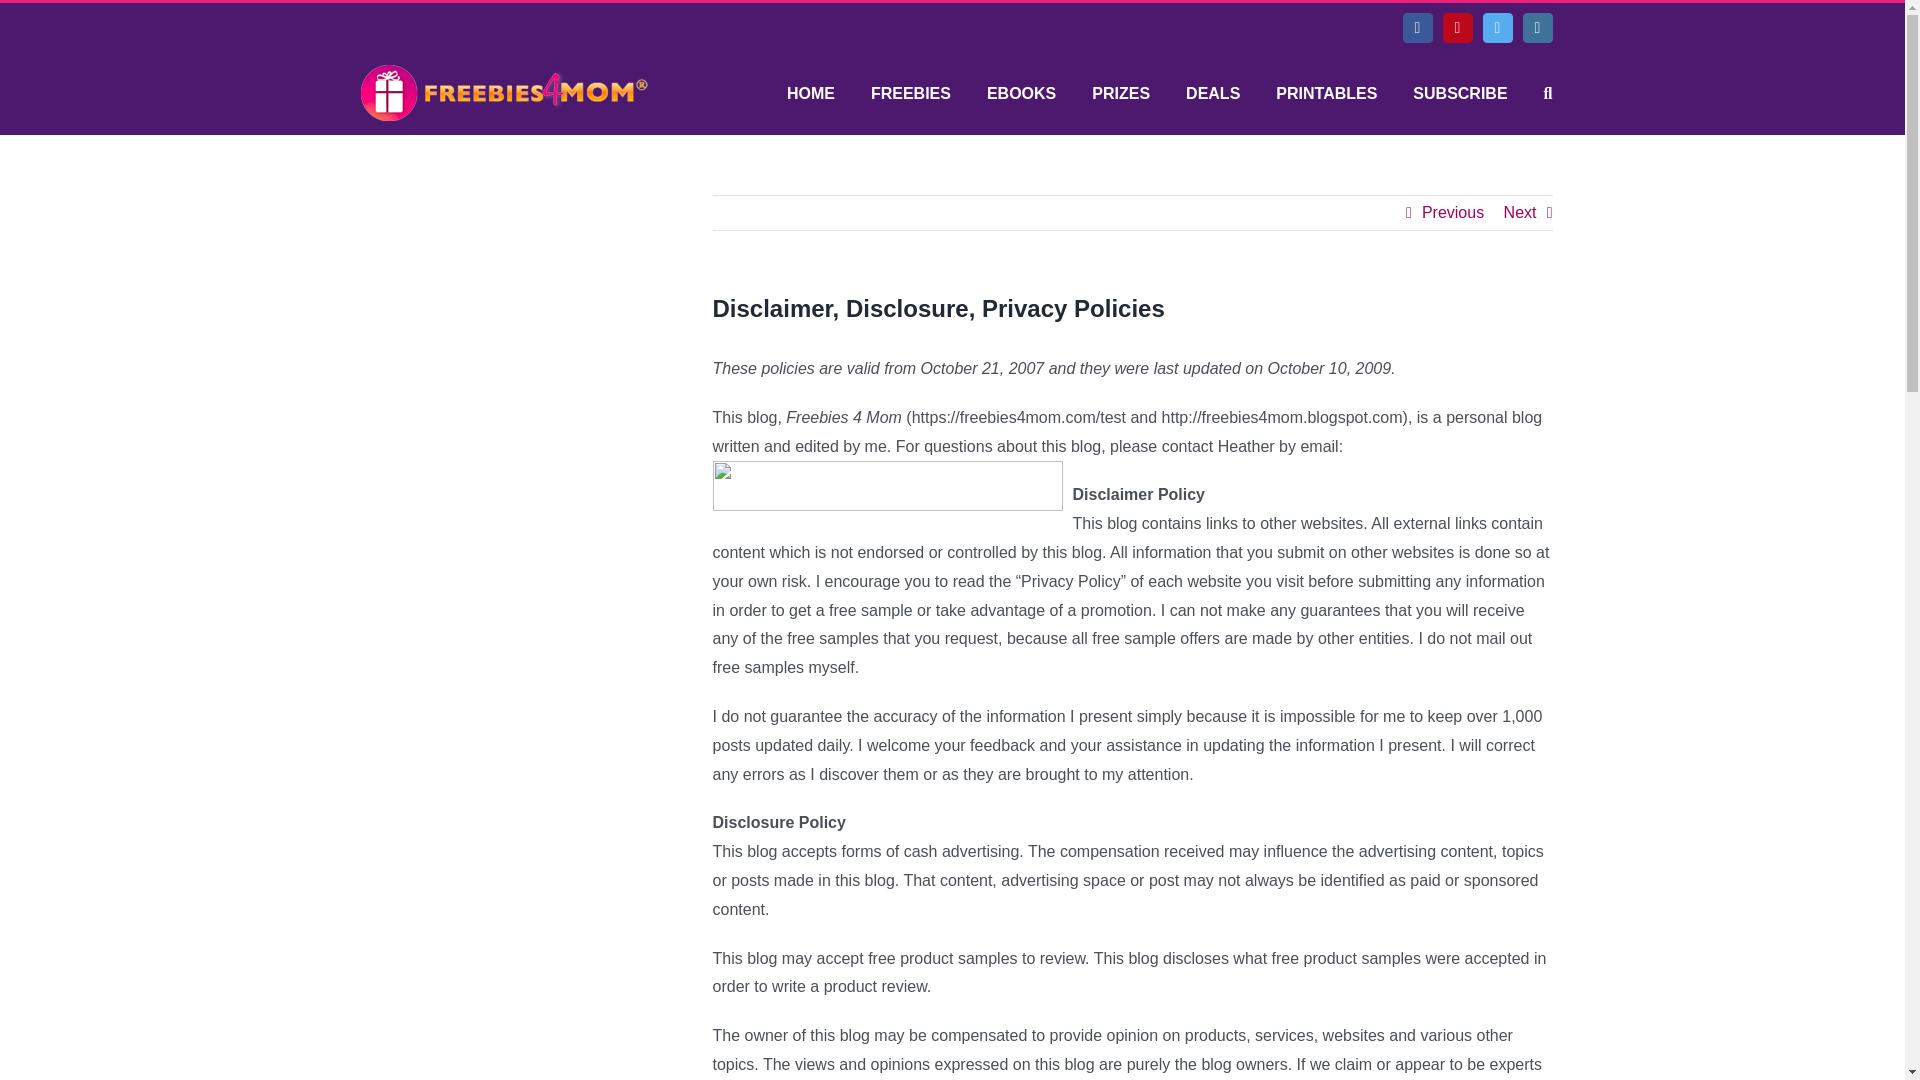  I want to click on Twitter, so click(1497, 28).